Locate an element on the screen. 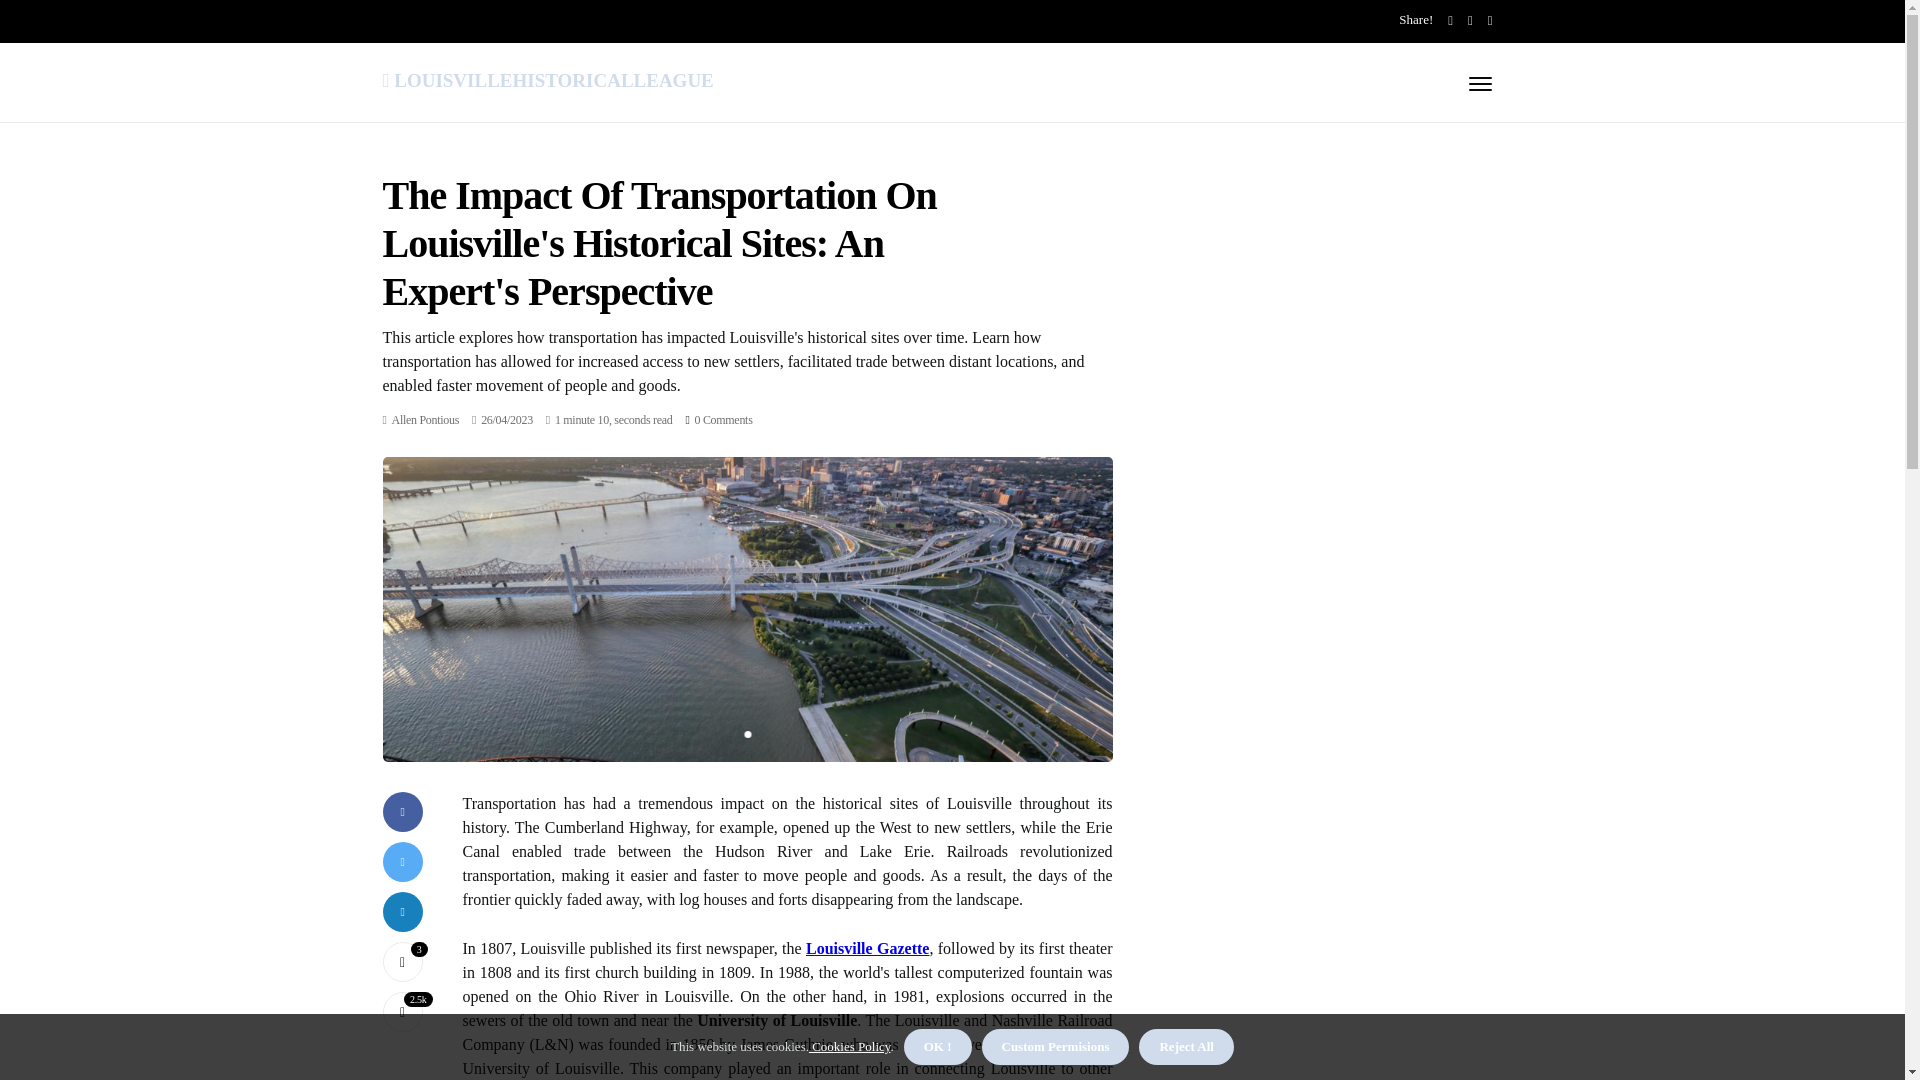 Image resolution: width=1920 pixels, height=1080 pixels. louisvillehistoricalleague is located at coordinates (547, 76).